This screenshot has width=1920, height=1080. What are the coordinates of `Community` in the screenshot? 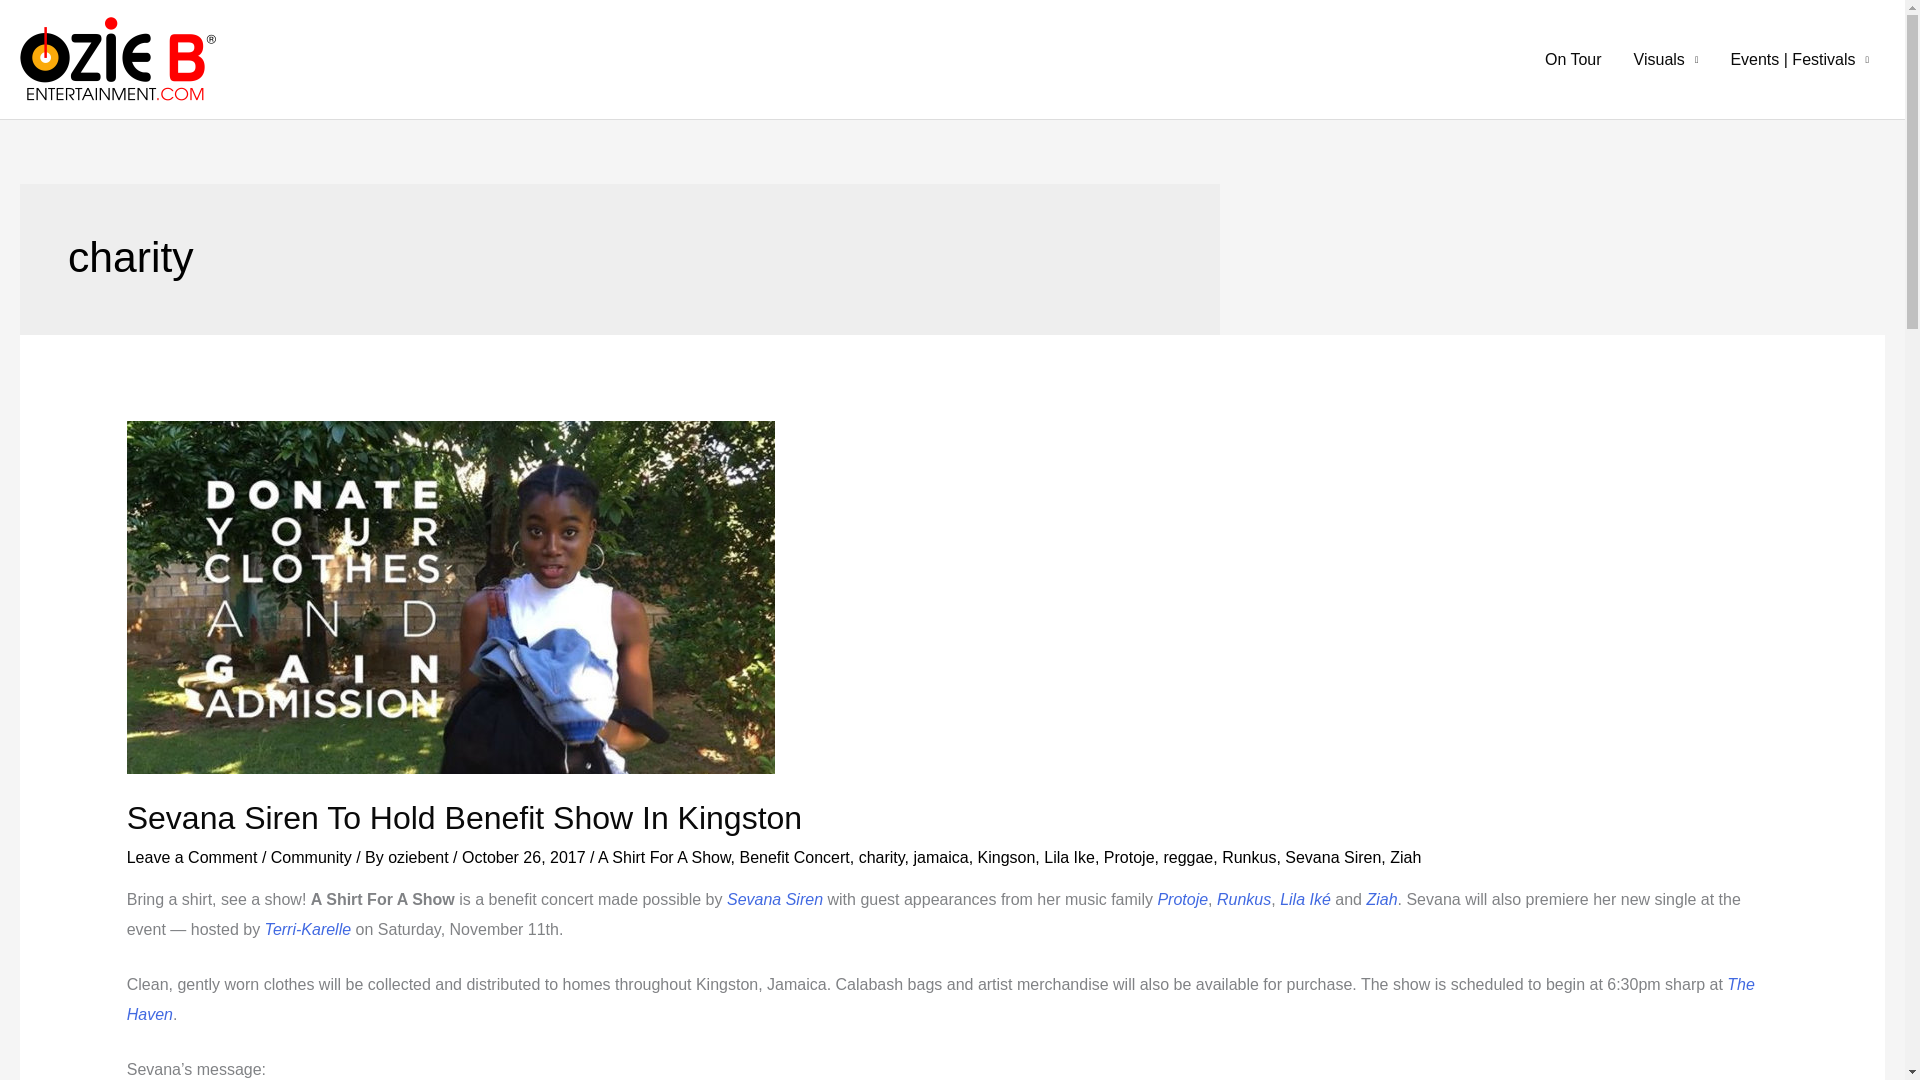 It's located at (310, 857).